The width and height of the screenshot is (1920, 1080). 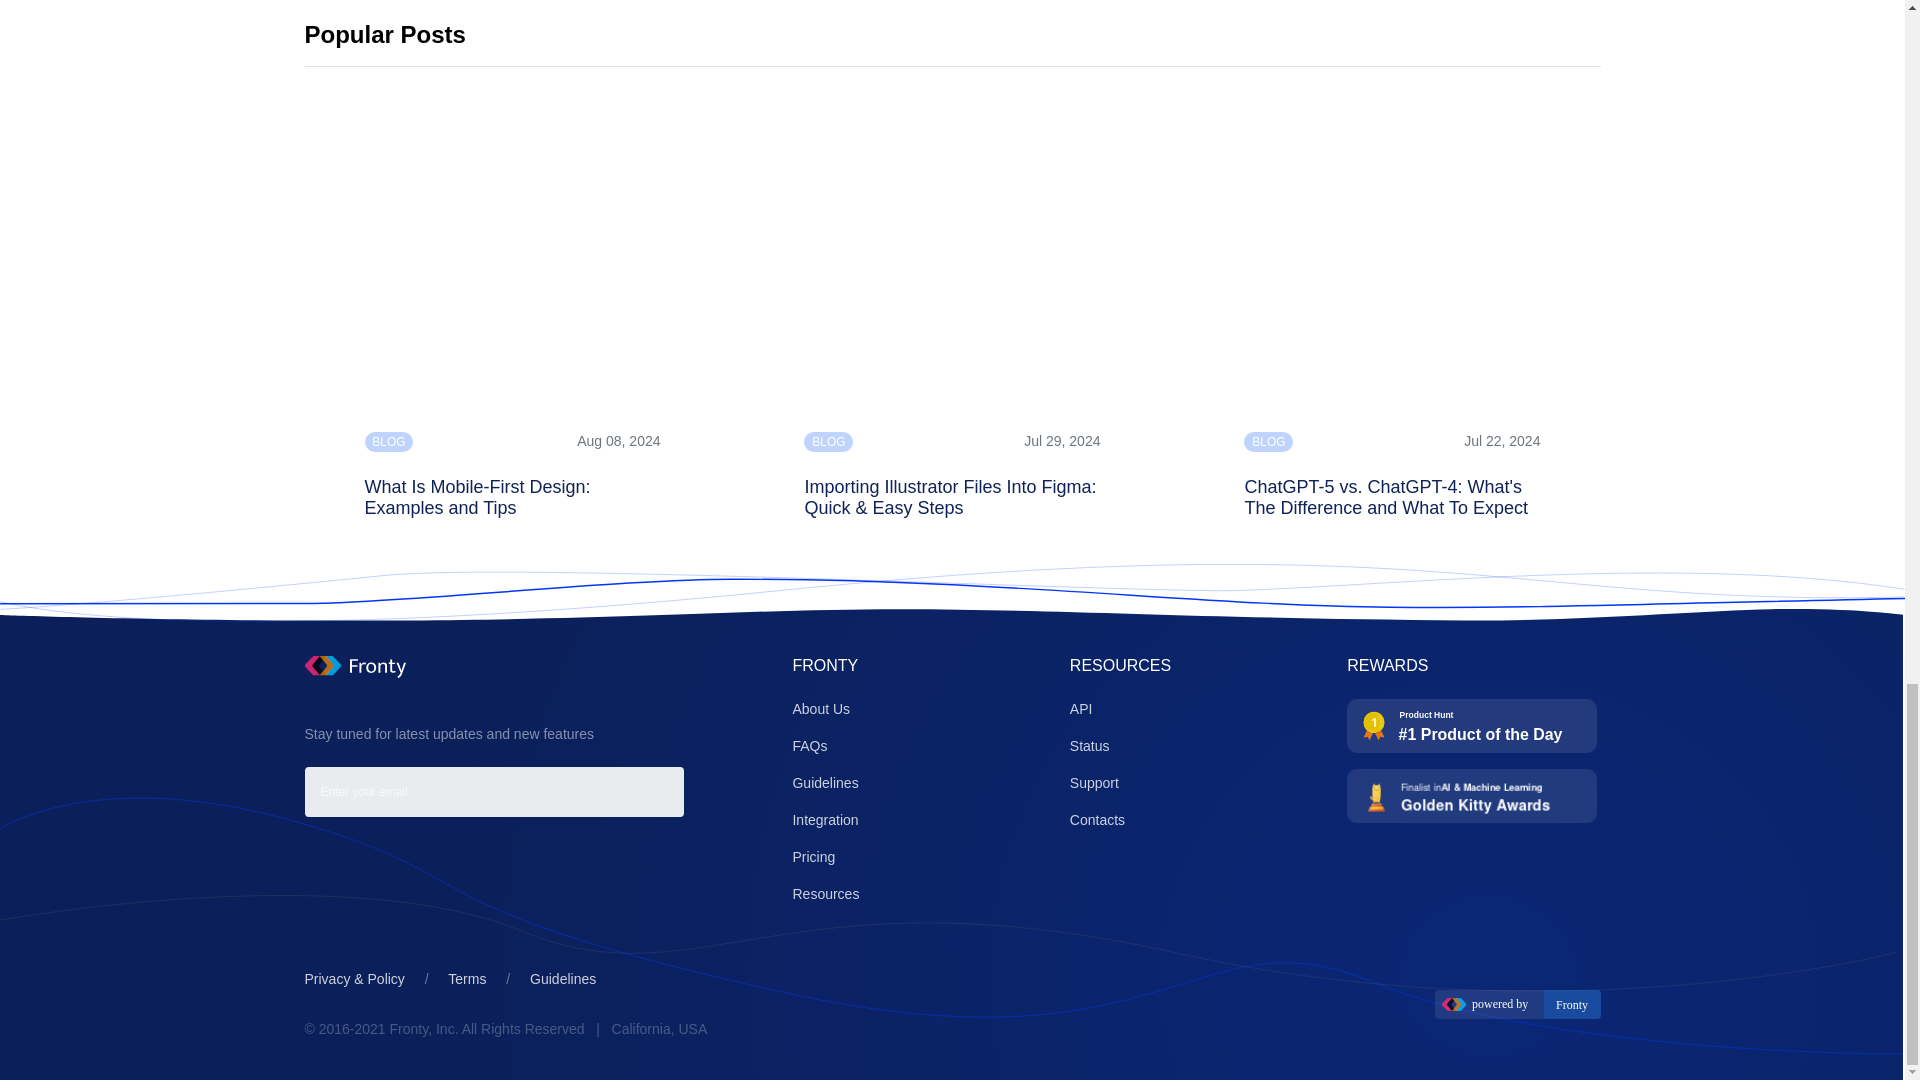 I want to click on Popular Posts, so click(x=384, y=34).